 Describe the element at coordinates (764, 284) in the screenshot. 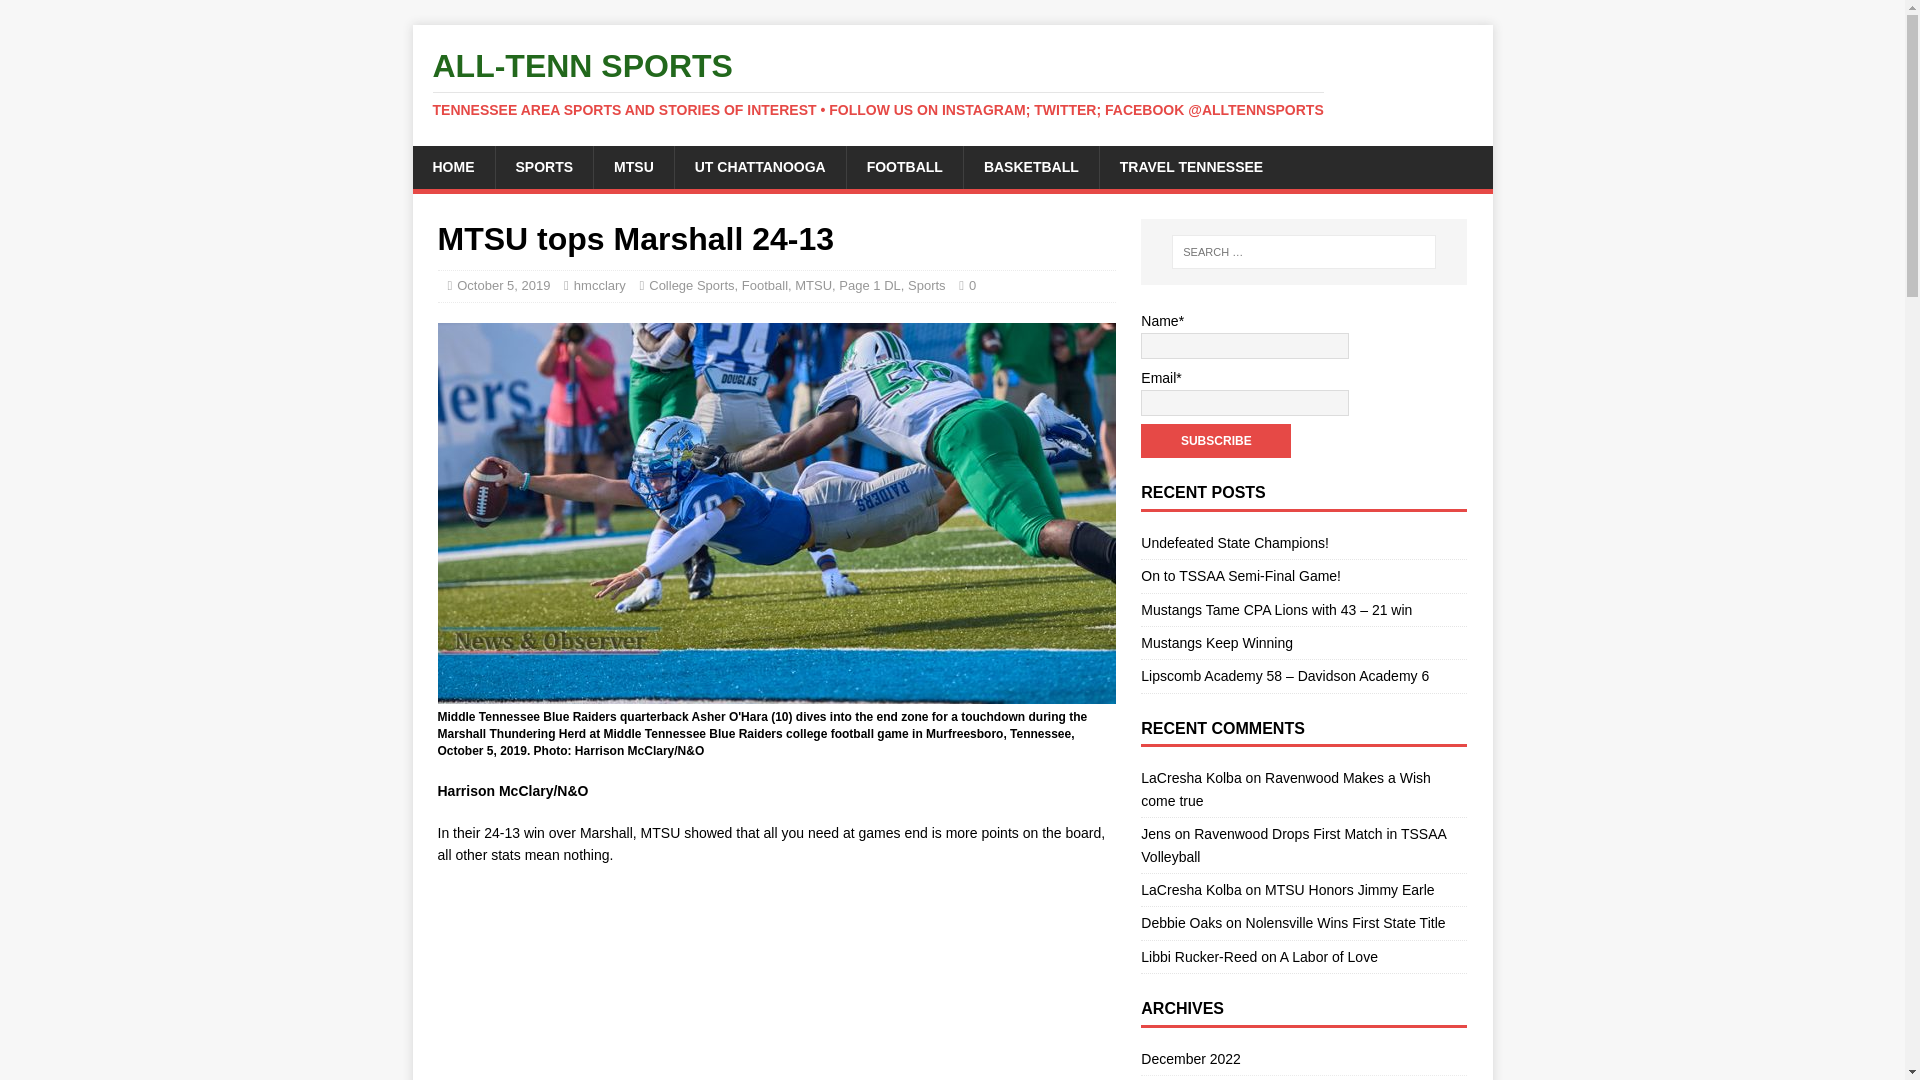

I see `Football` at that location.